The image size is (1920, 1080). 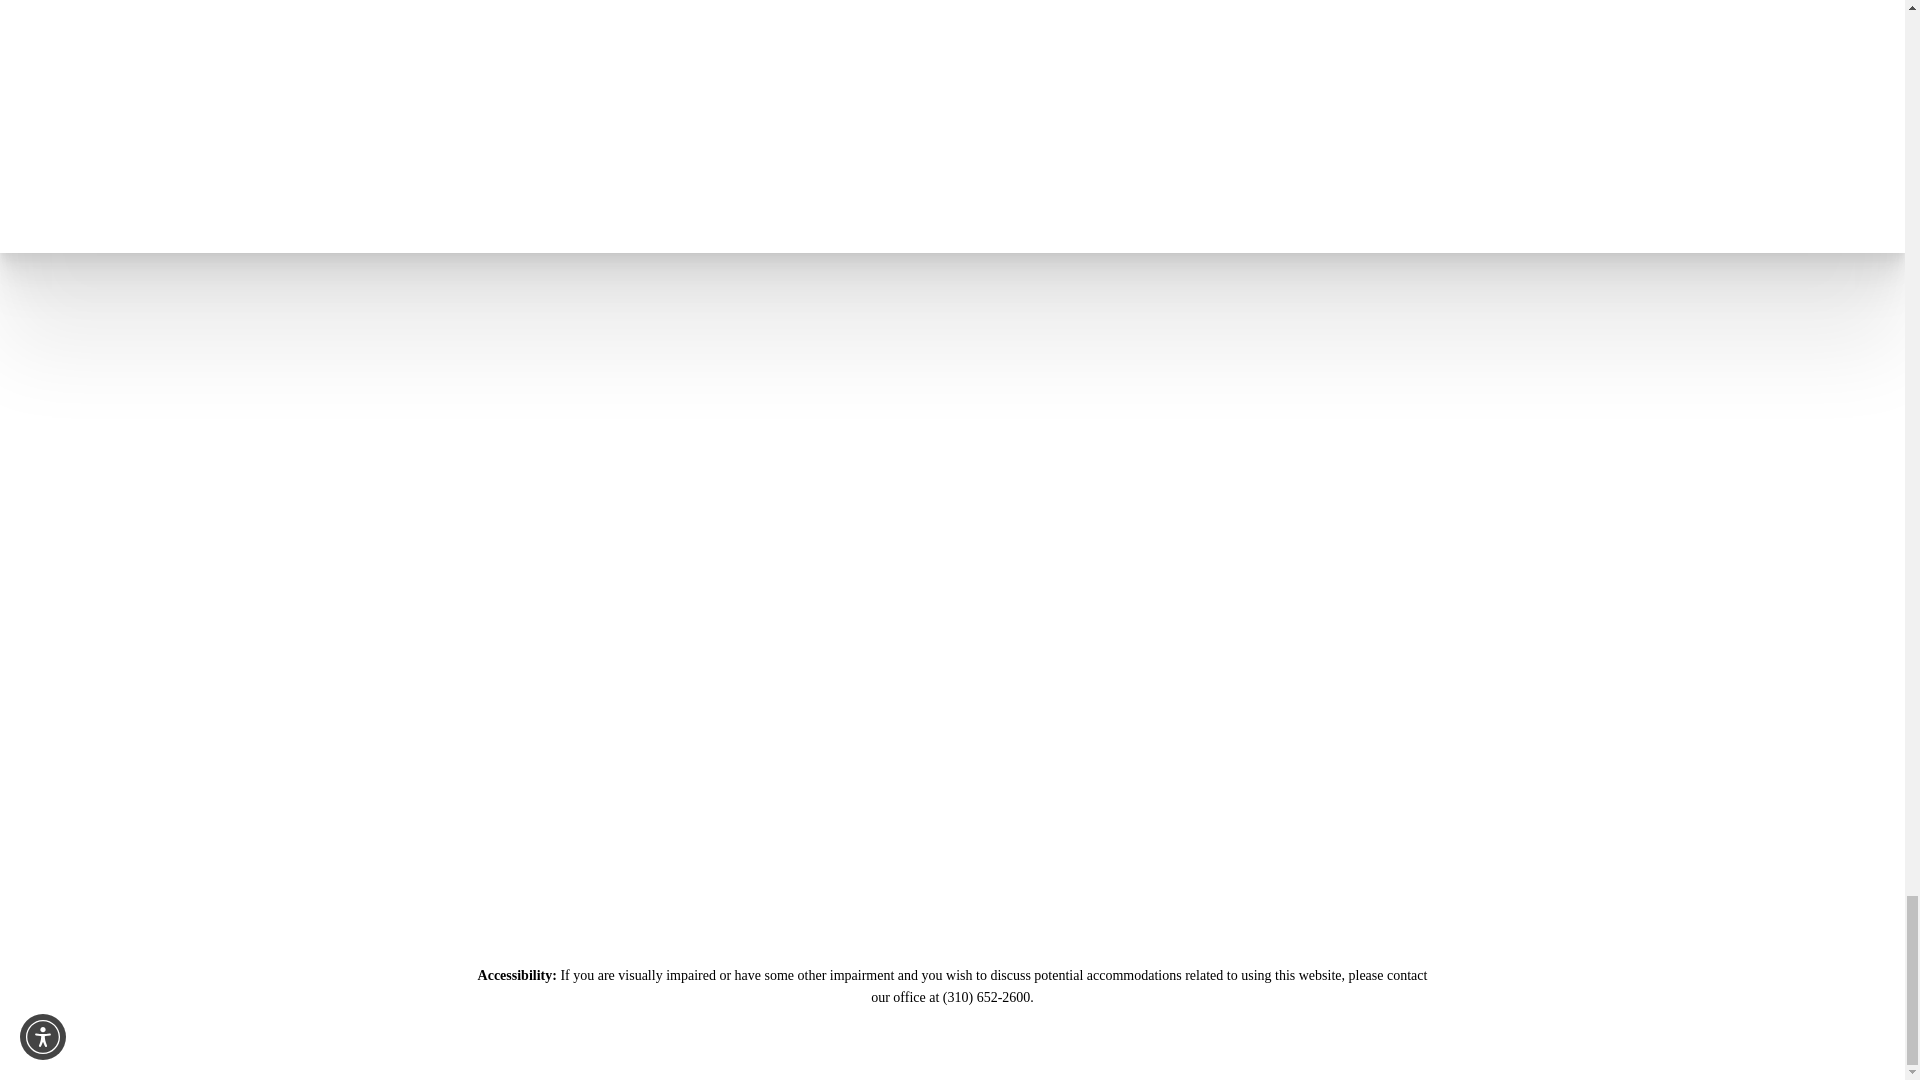 What do you see at coordinates (1568, 472) in the screenshot?
I see `Follow Dr. Elist, M.D. FACS on Facebook` at bounding box center [1568, 472].